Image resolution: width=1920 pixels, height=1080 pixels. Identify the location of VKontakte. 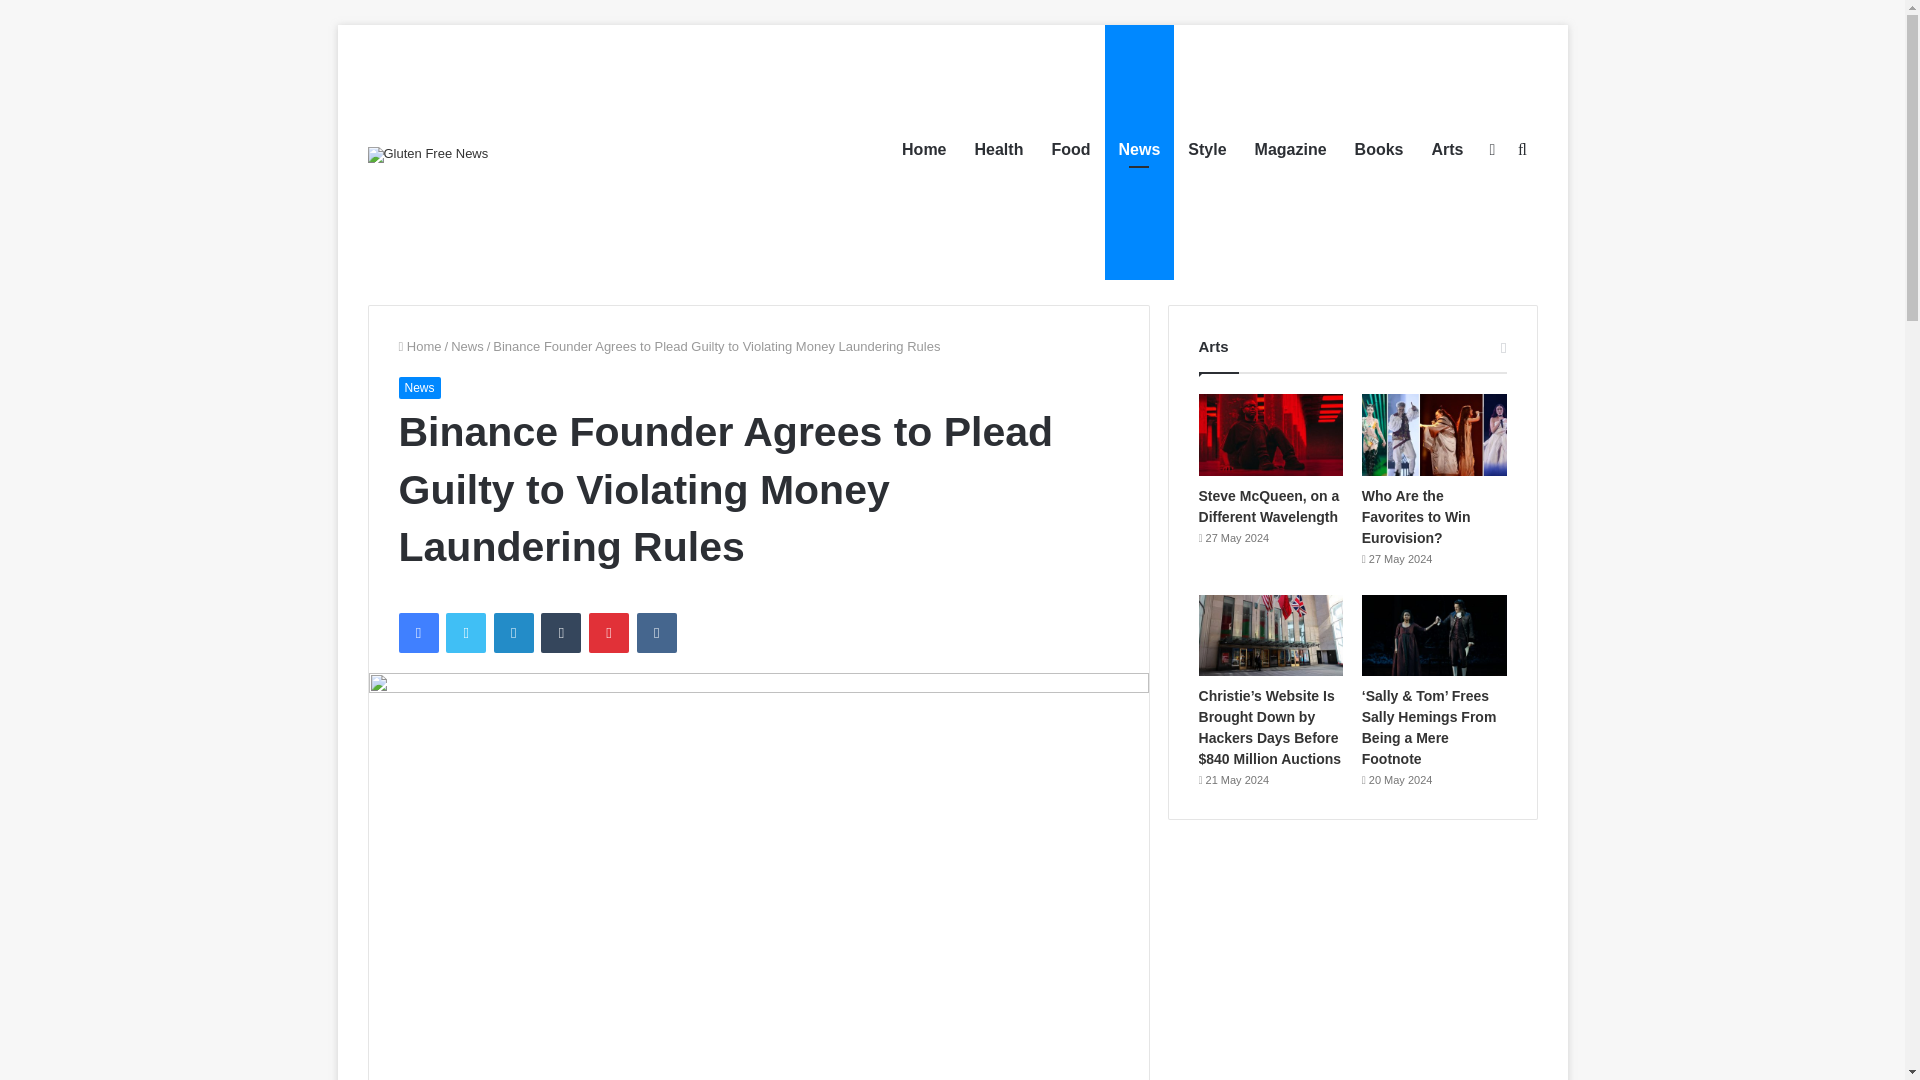
(657, 633).